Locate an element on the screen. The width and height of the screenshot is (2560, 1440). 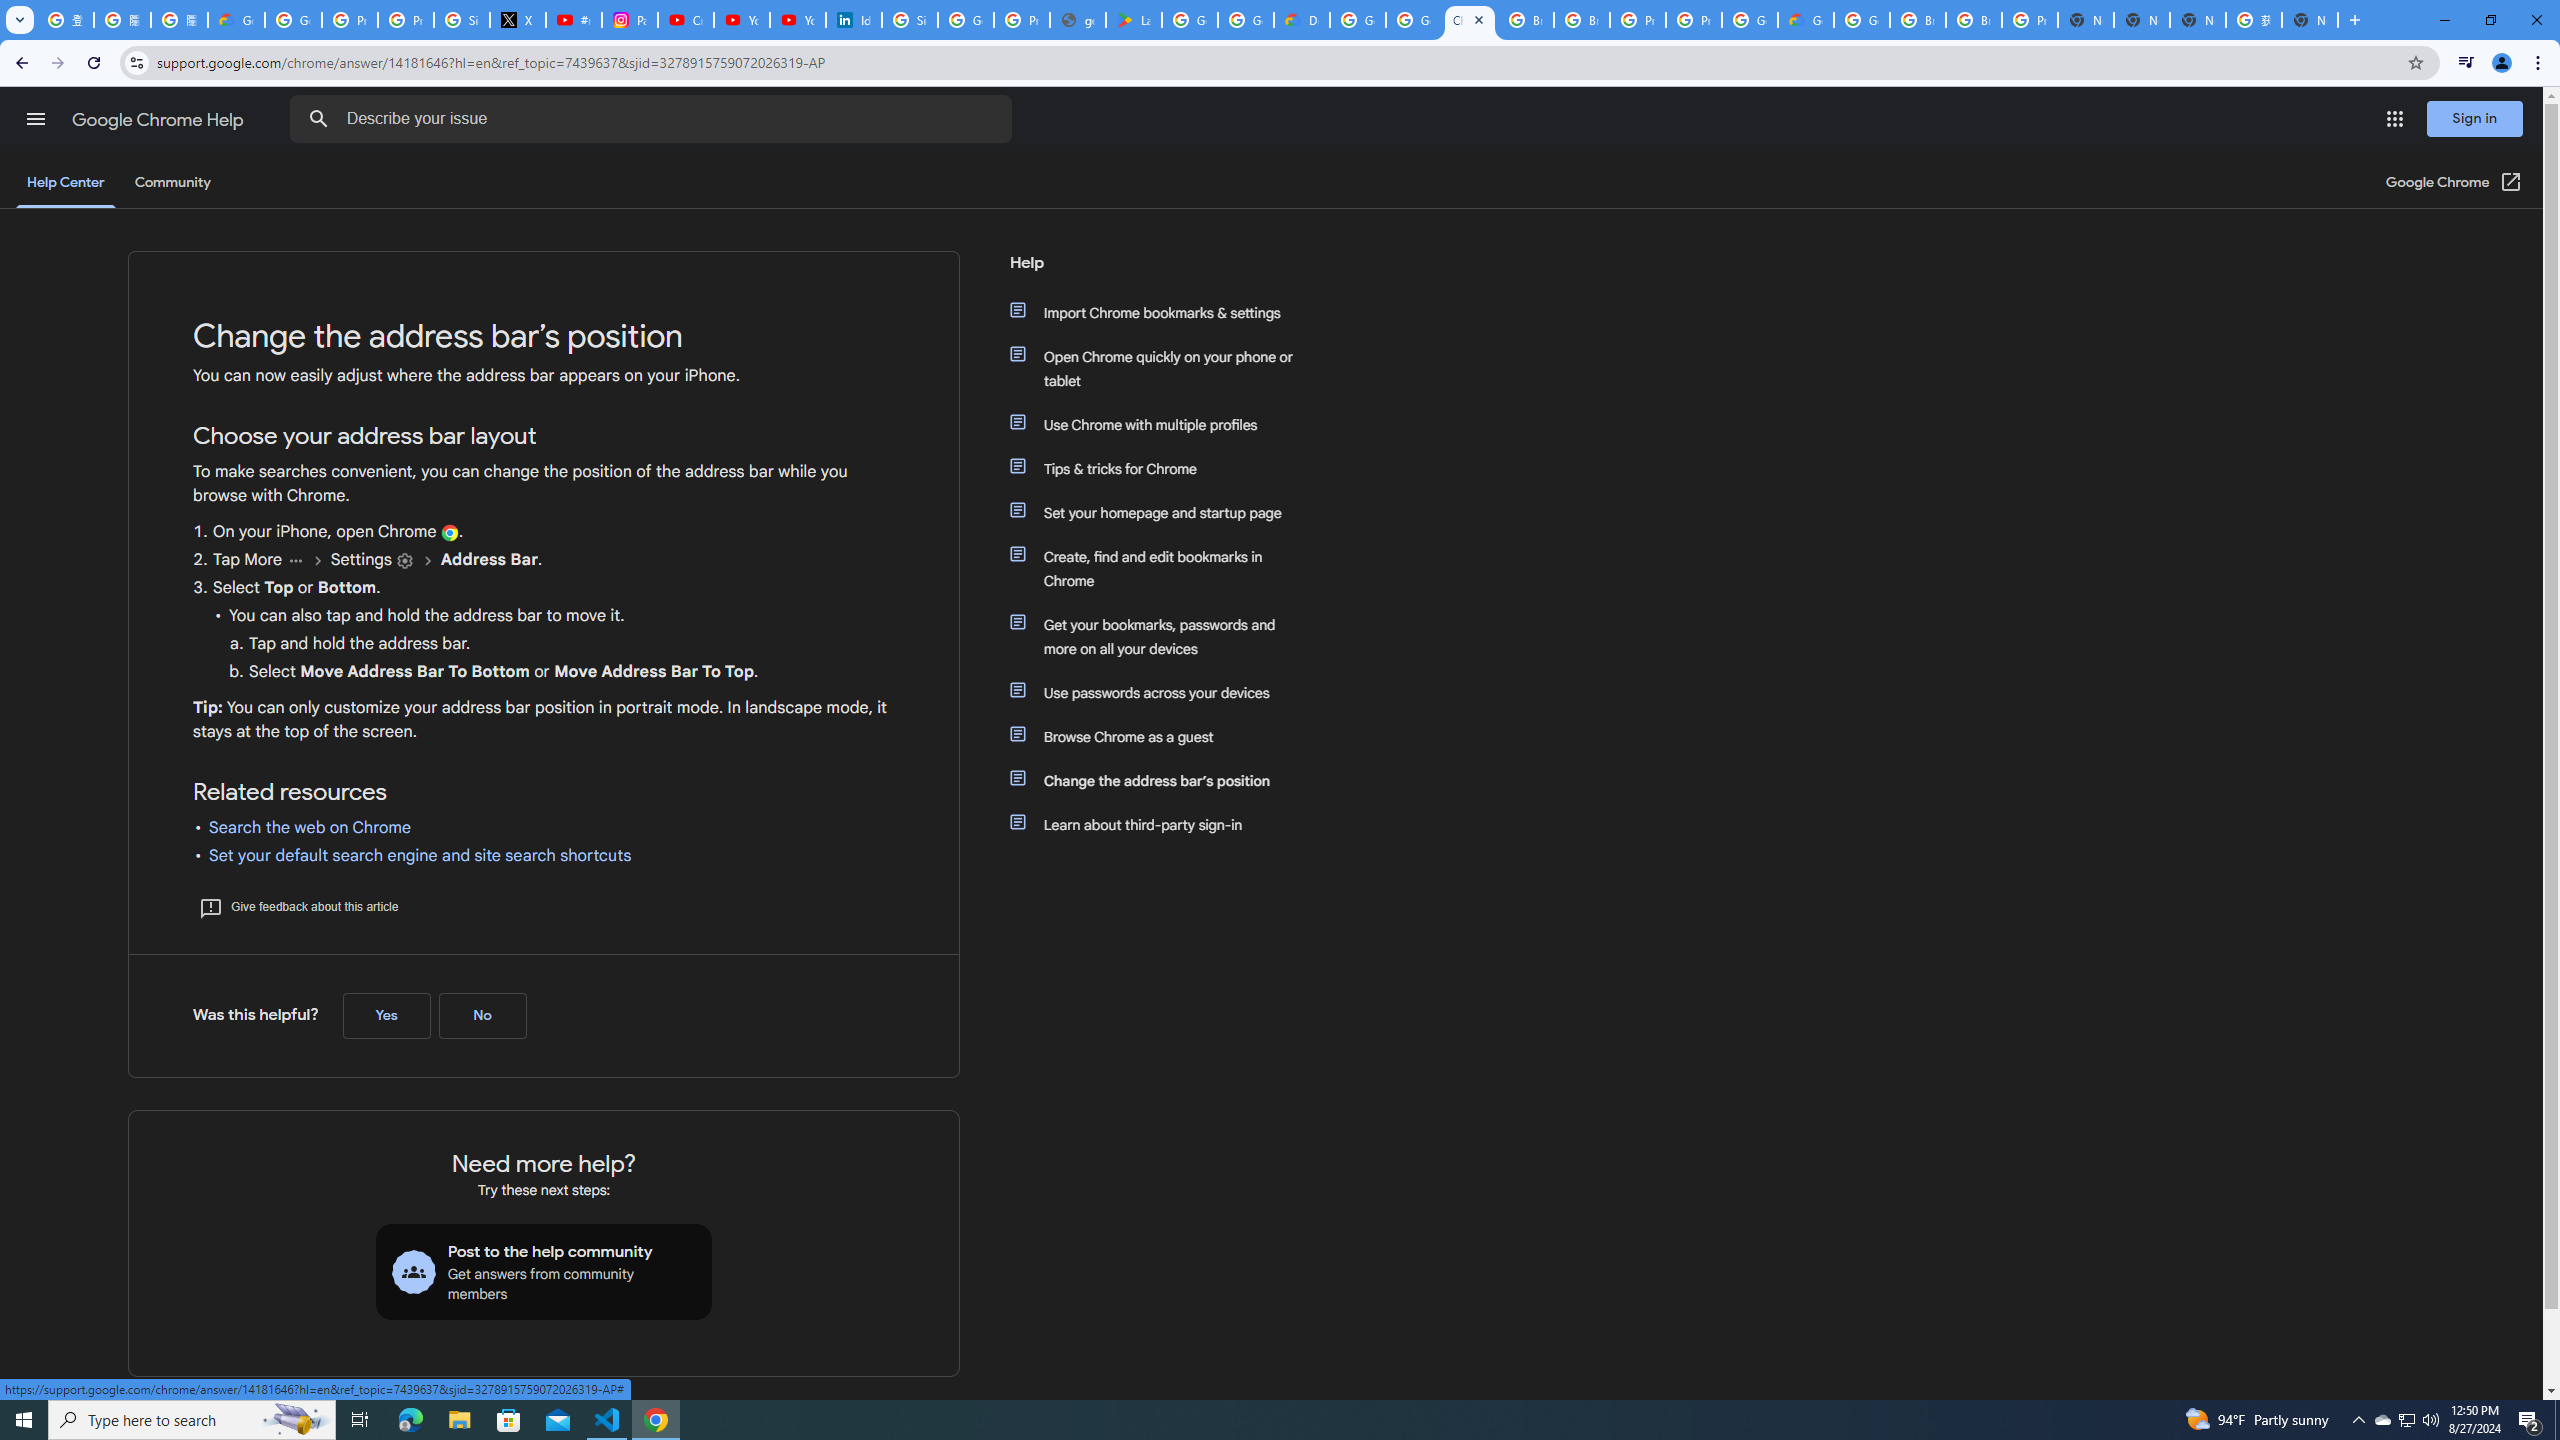
New Tab is located at coordinates (2085, 20).